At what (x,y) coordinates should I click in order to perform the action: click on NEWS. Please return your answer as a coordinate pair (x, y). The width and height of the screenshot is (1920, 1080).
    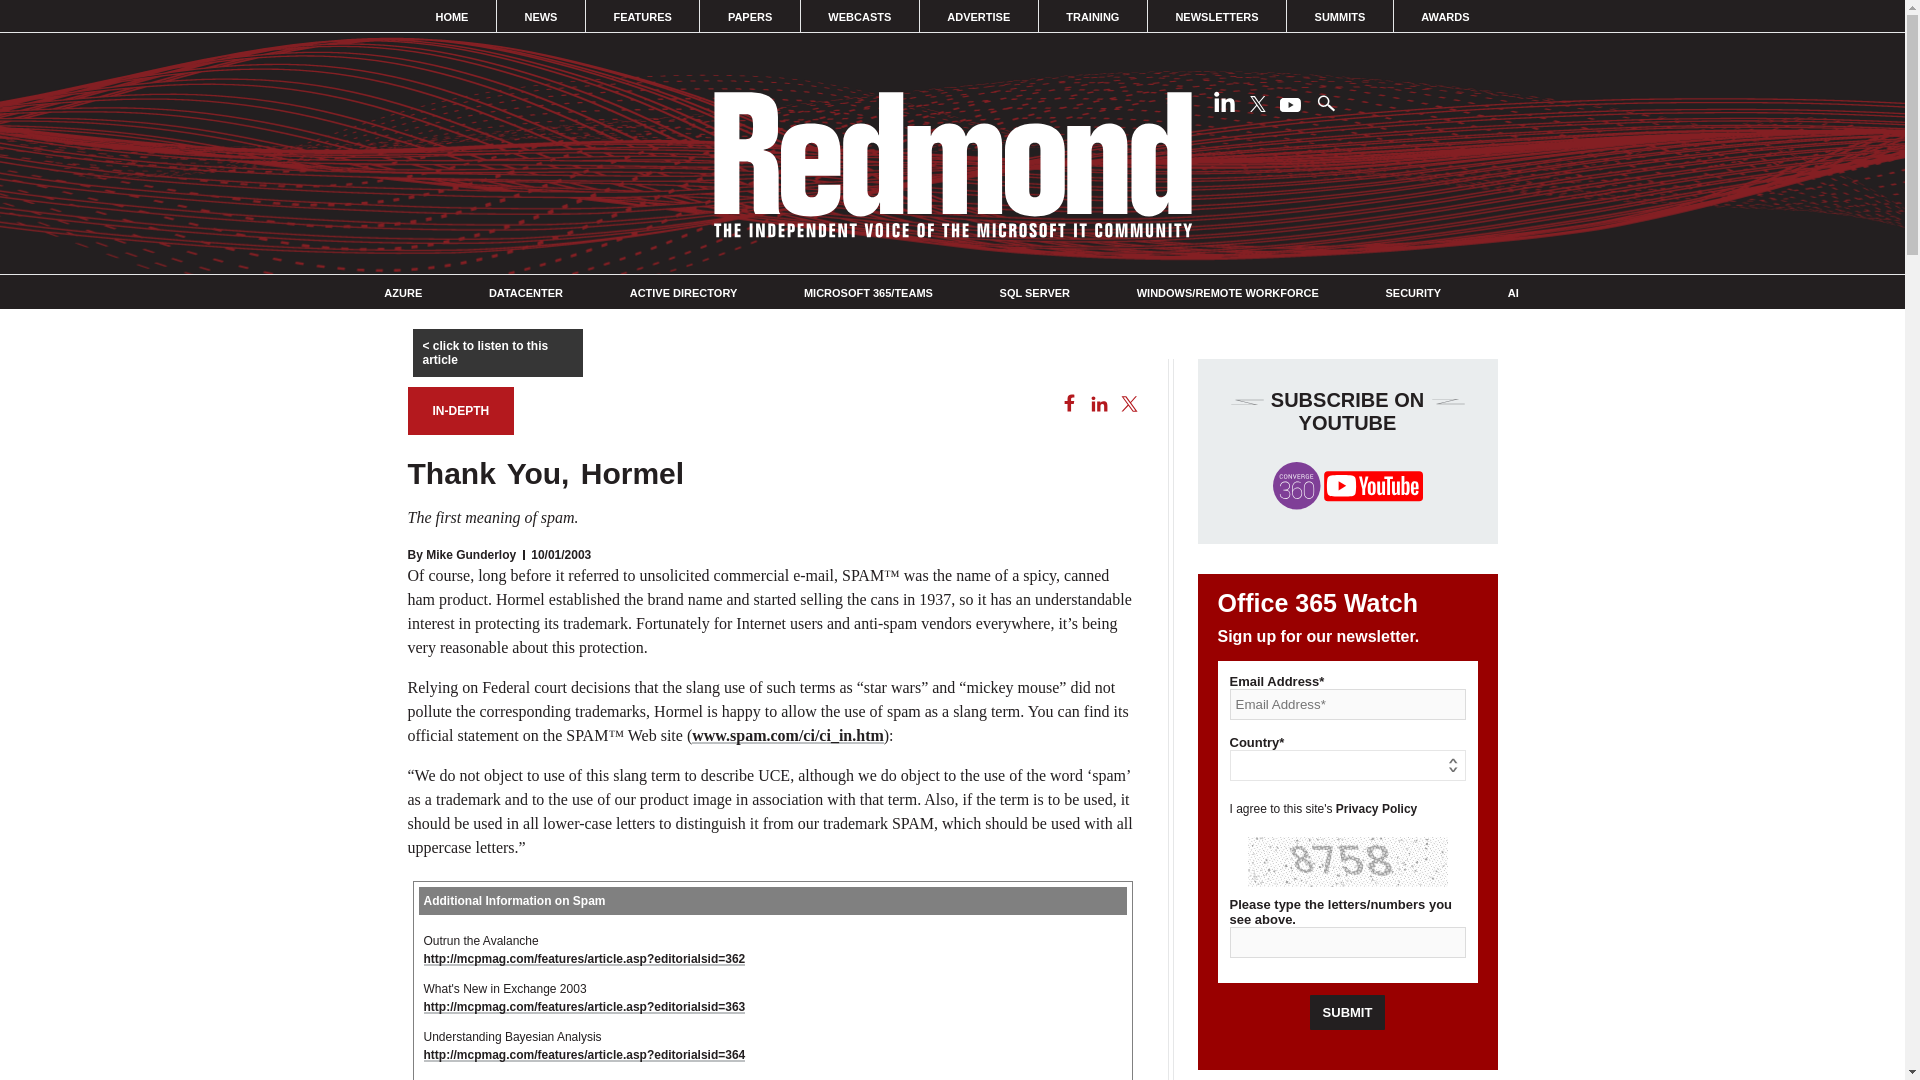
    Looking at the image, I should click on (540, 16).